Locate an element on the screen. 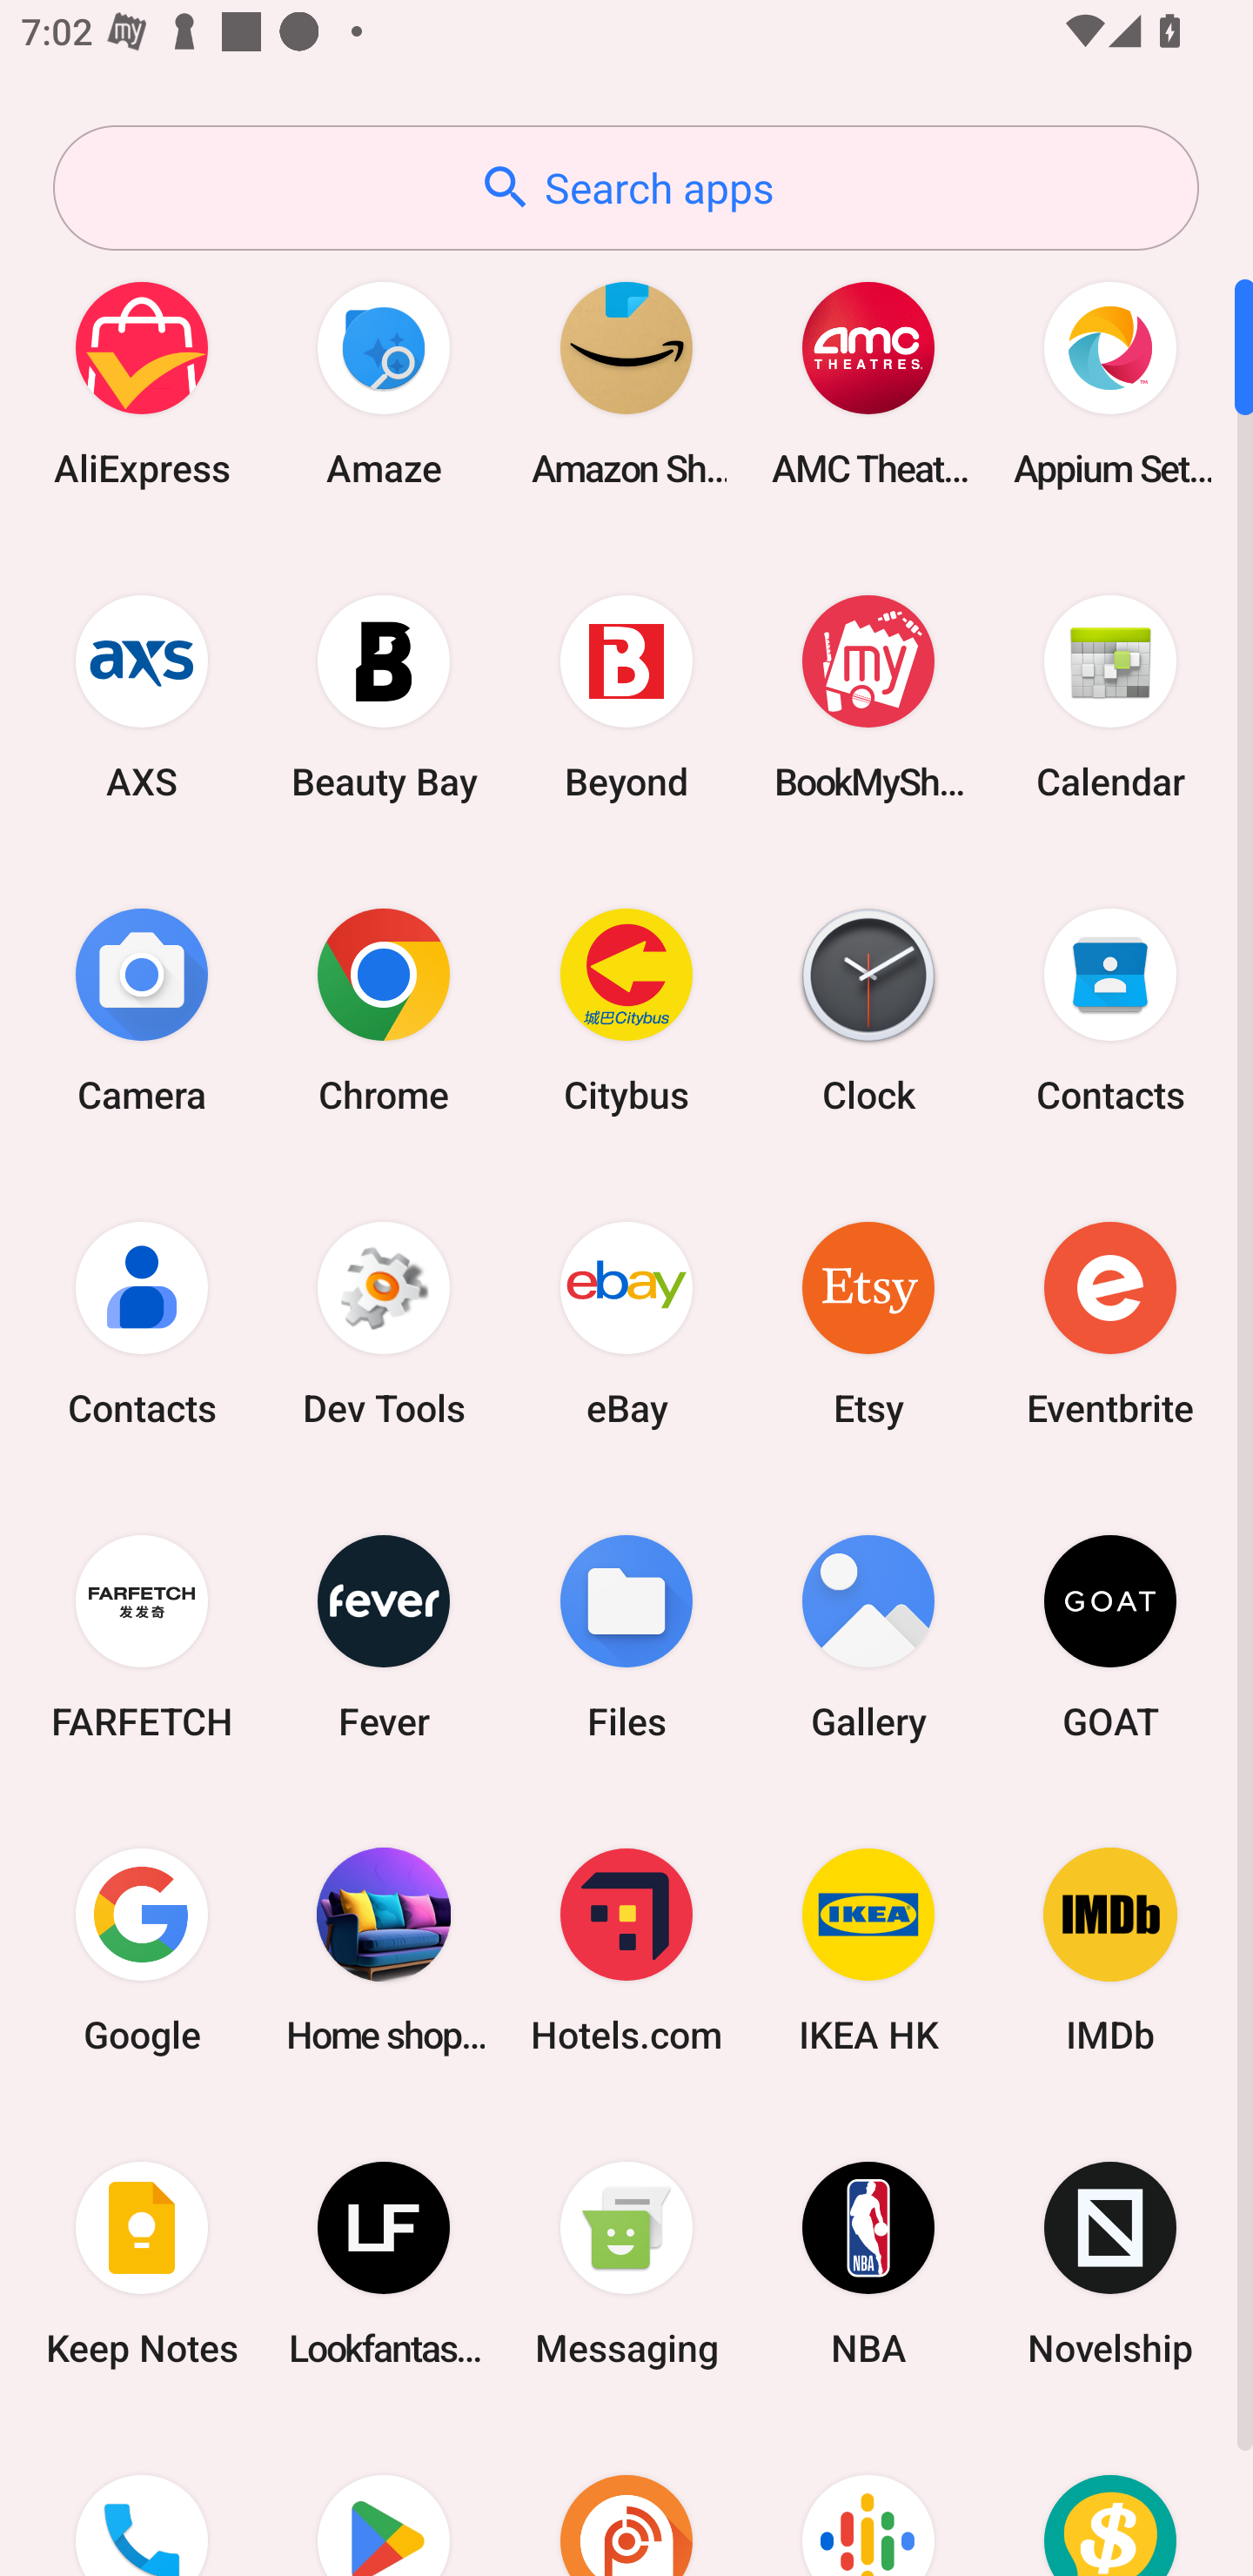 This screenshot has height=2576, width=1253. Beyond is located at coordinates (626, 696).